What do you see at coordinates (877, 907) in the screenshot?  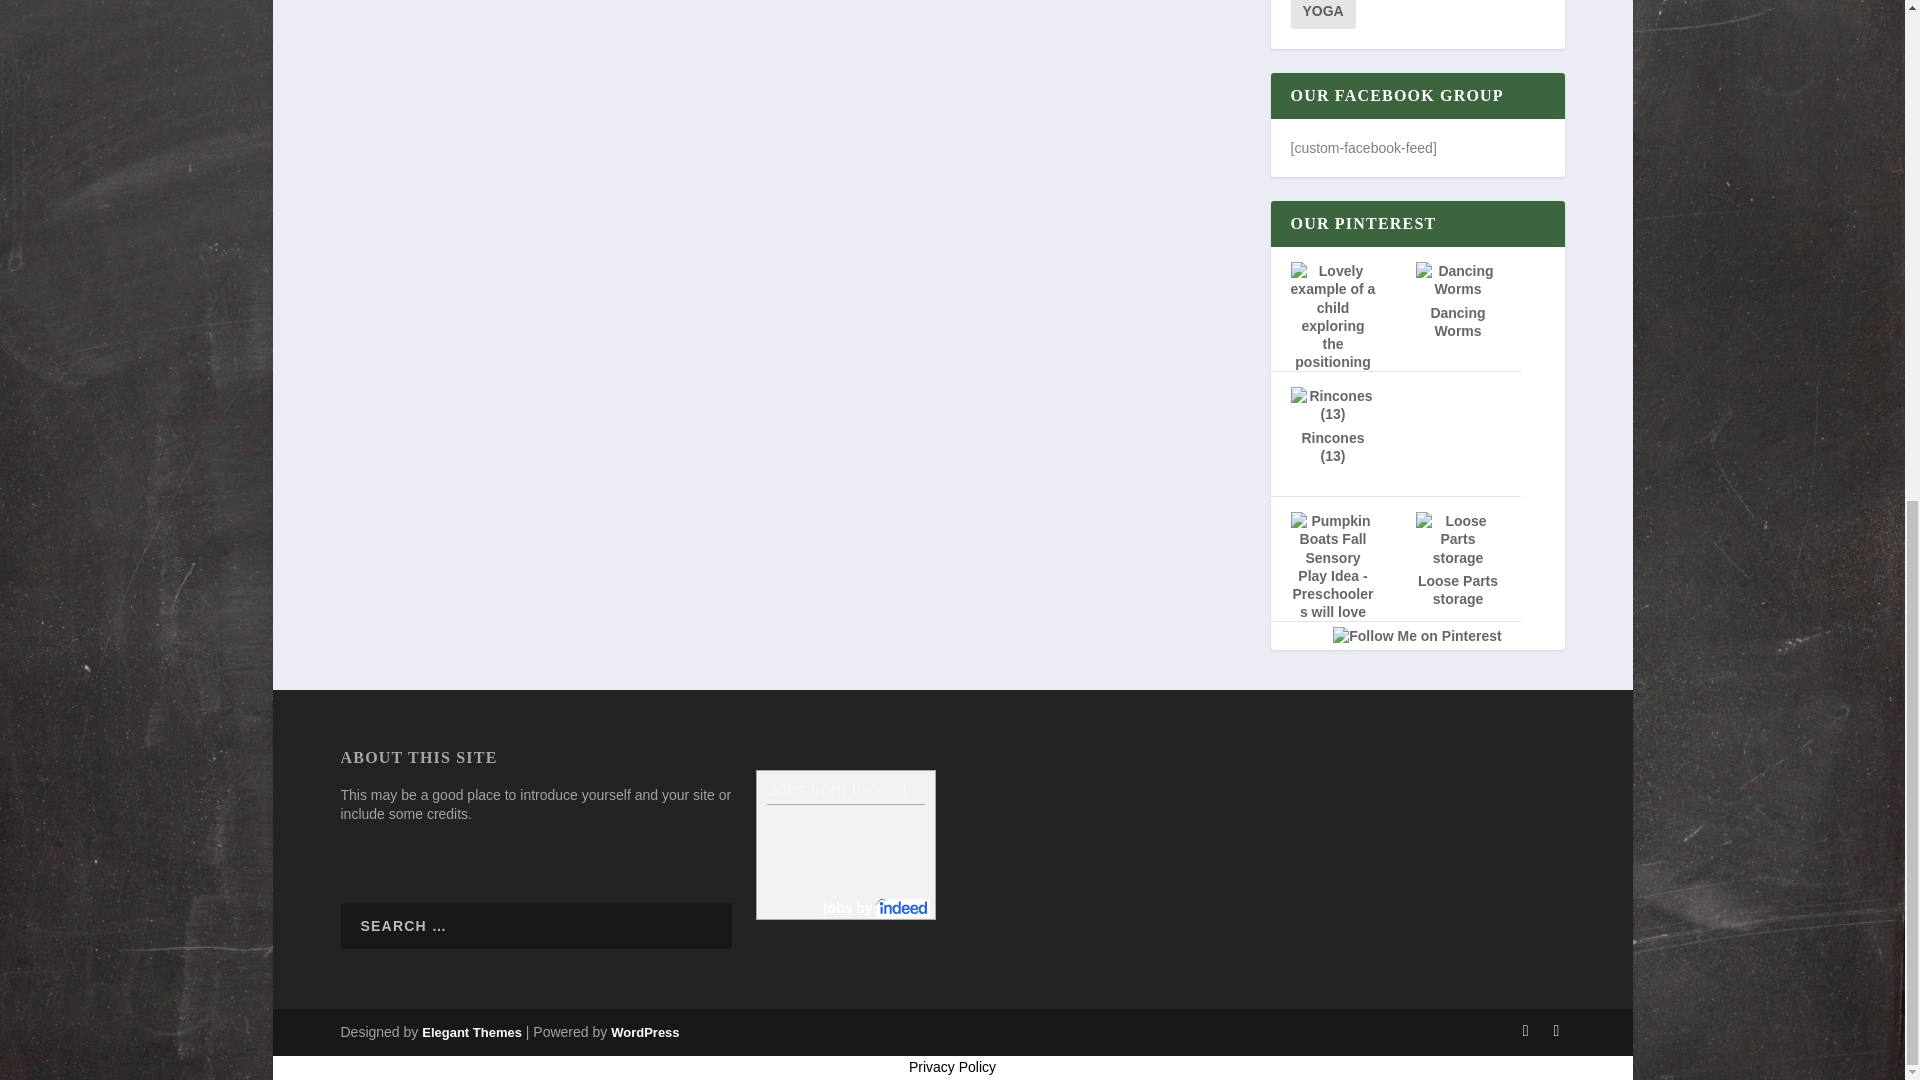 I see `Job Search` at bounding box center [877, 907].